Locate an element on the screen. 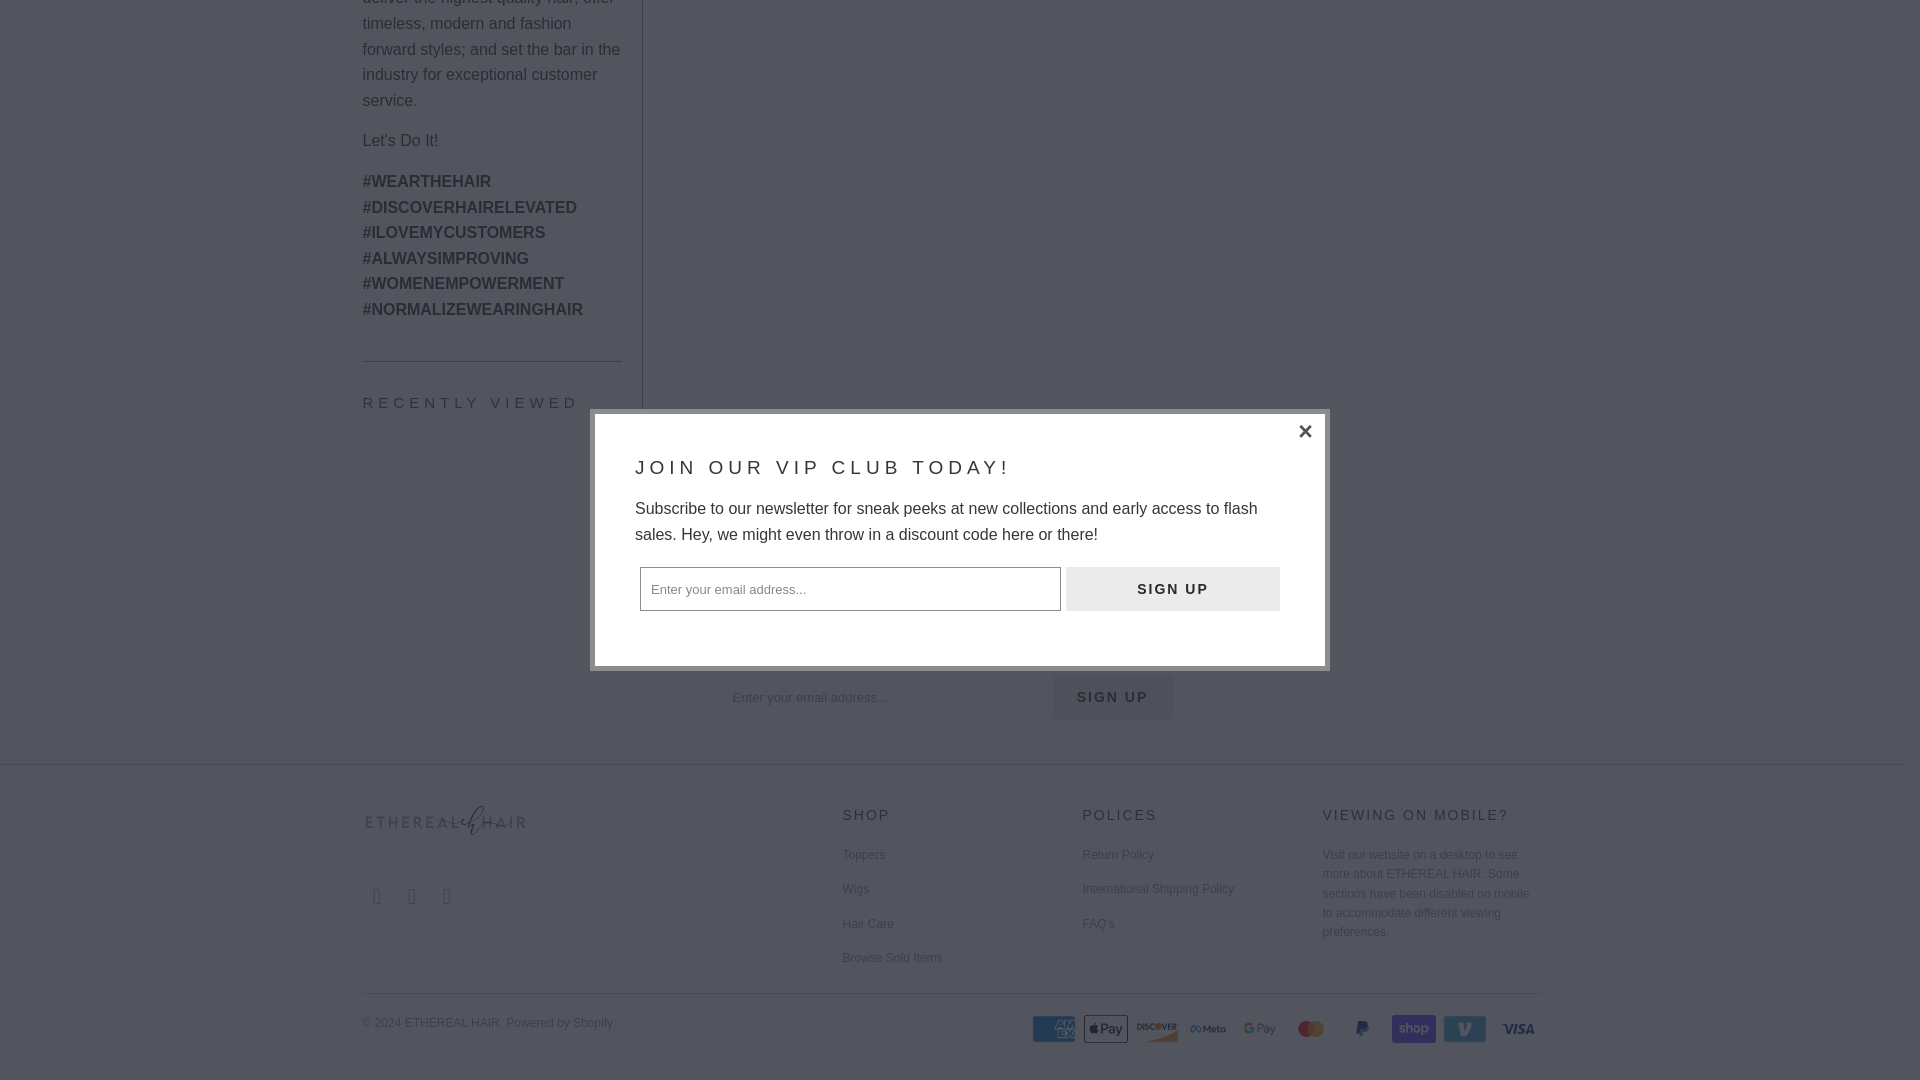  Google Pay is located at coordinates (1262, 1029).